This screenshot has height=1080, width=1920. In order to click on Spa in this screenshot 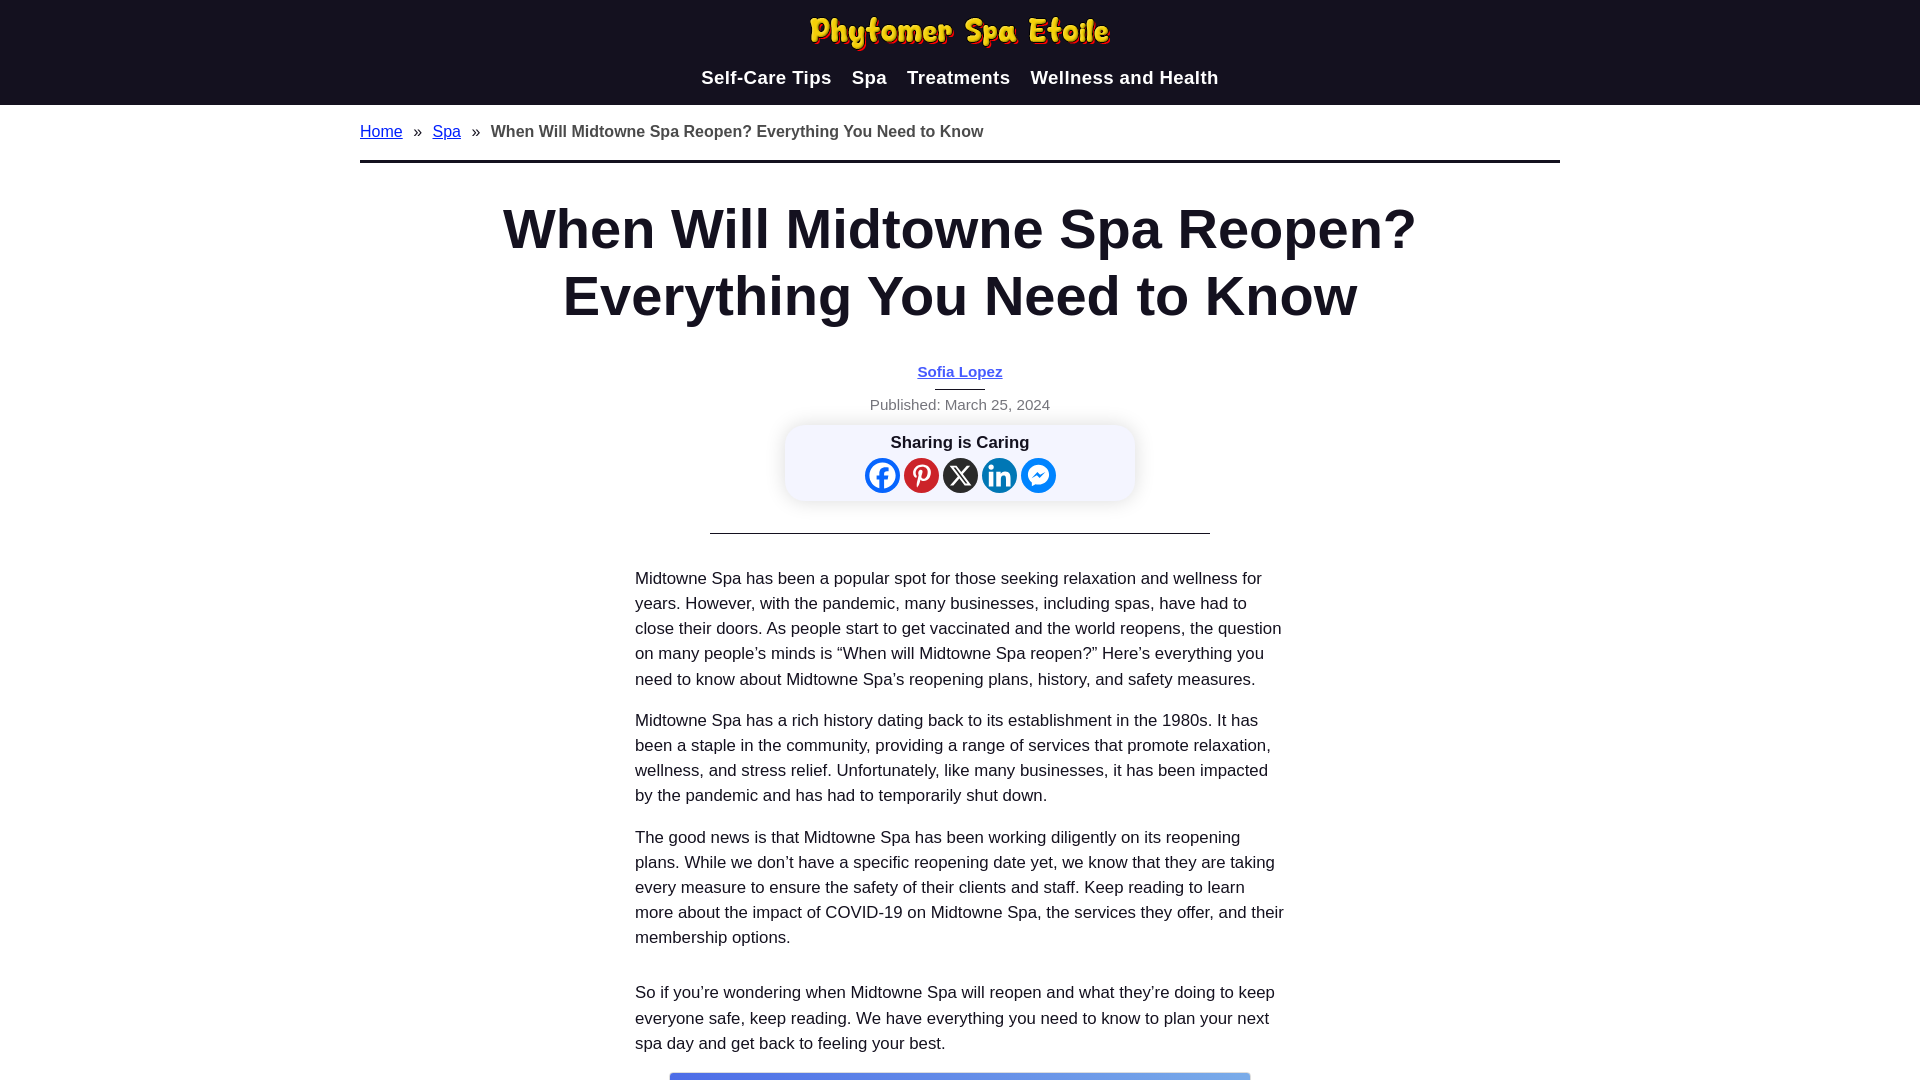, I will do `click(870, 77)`.